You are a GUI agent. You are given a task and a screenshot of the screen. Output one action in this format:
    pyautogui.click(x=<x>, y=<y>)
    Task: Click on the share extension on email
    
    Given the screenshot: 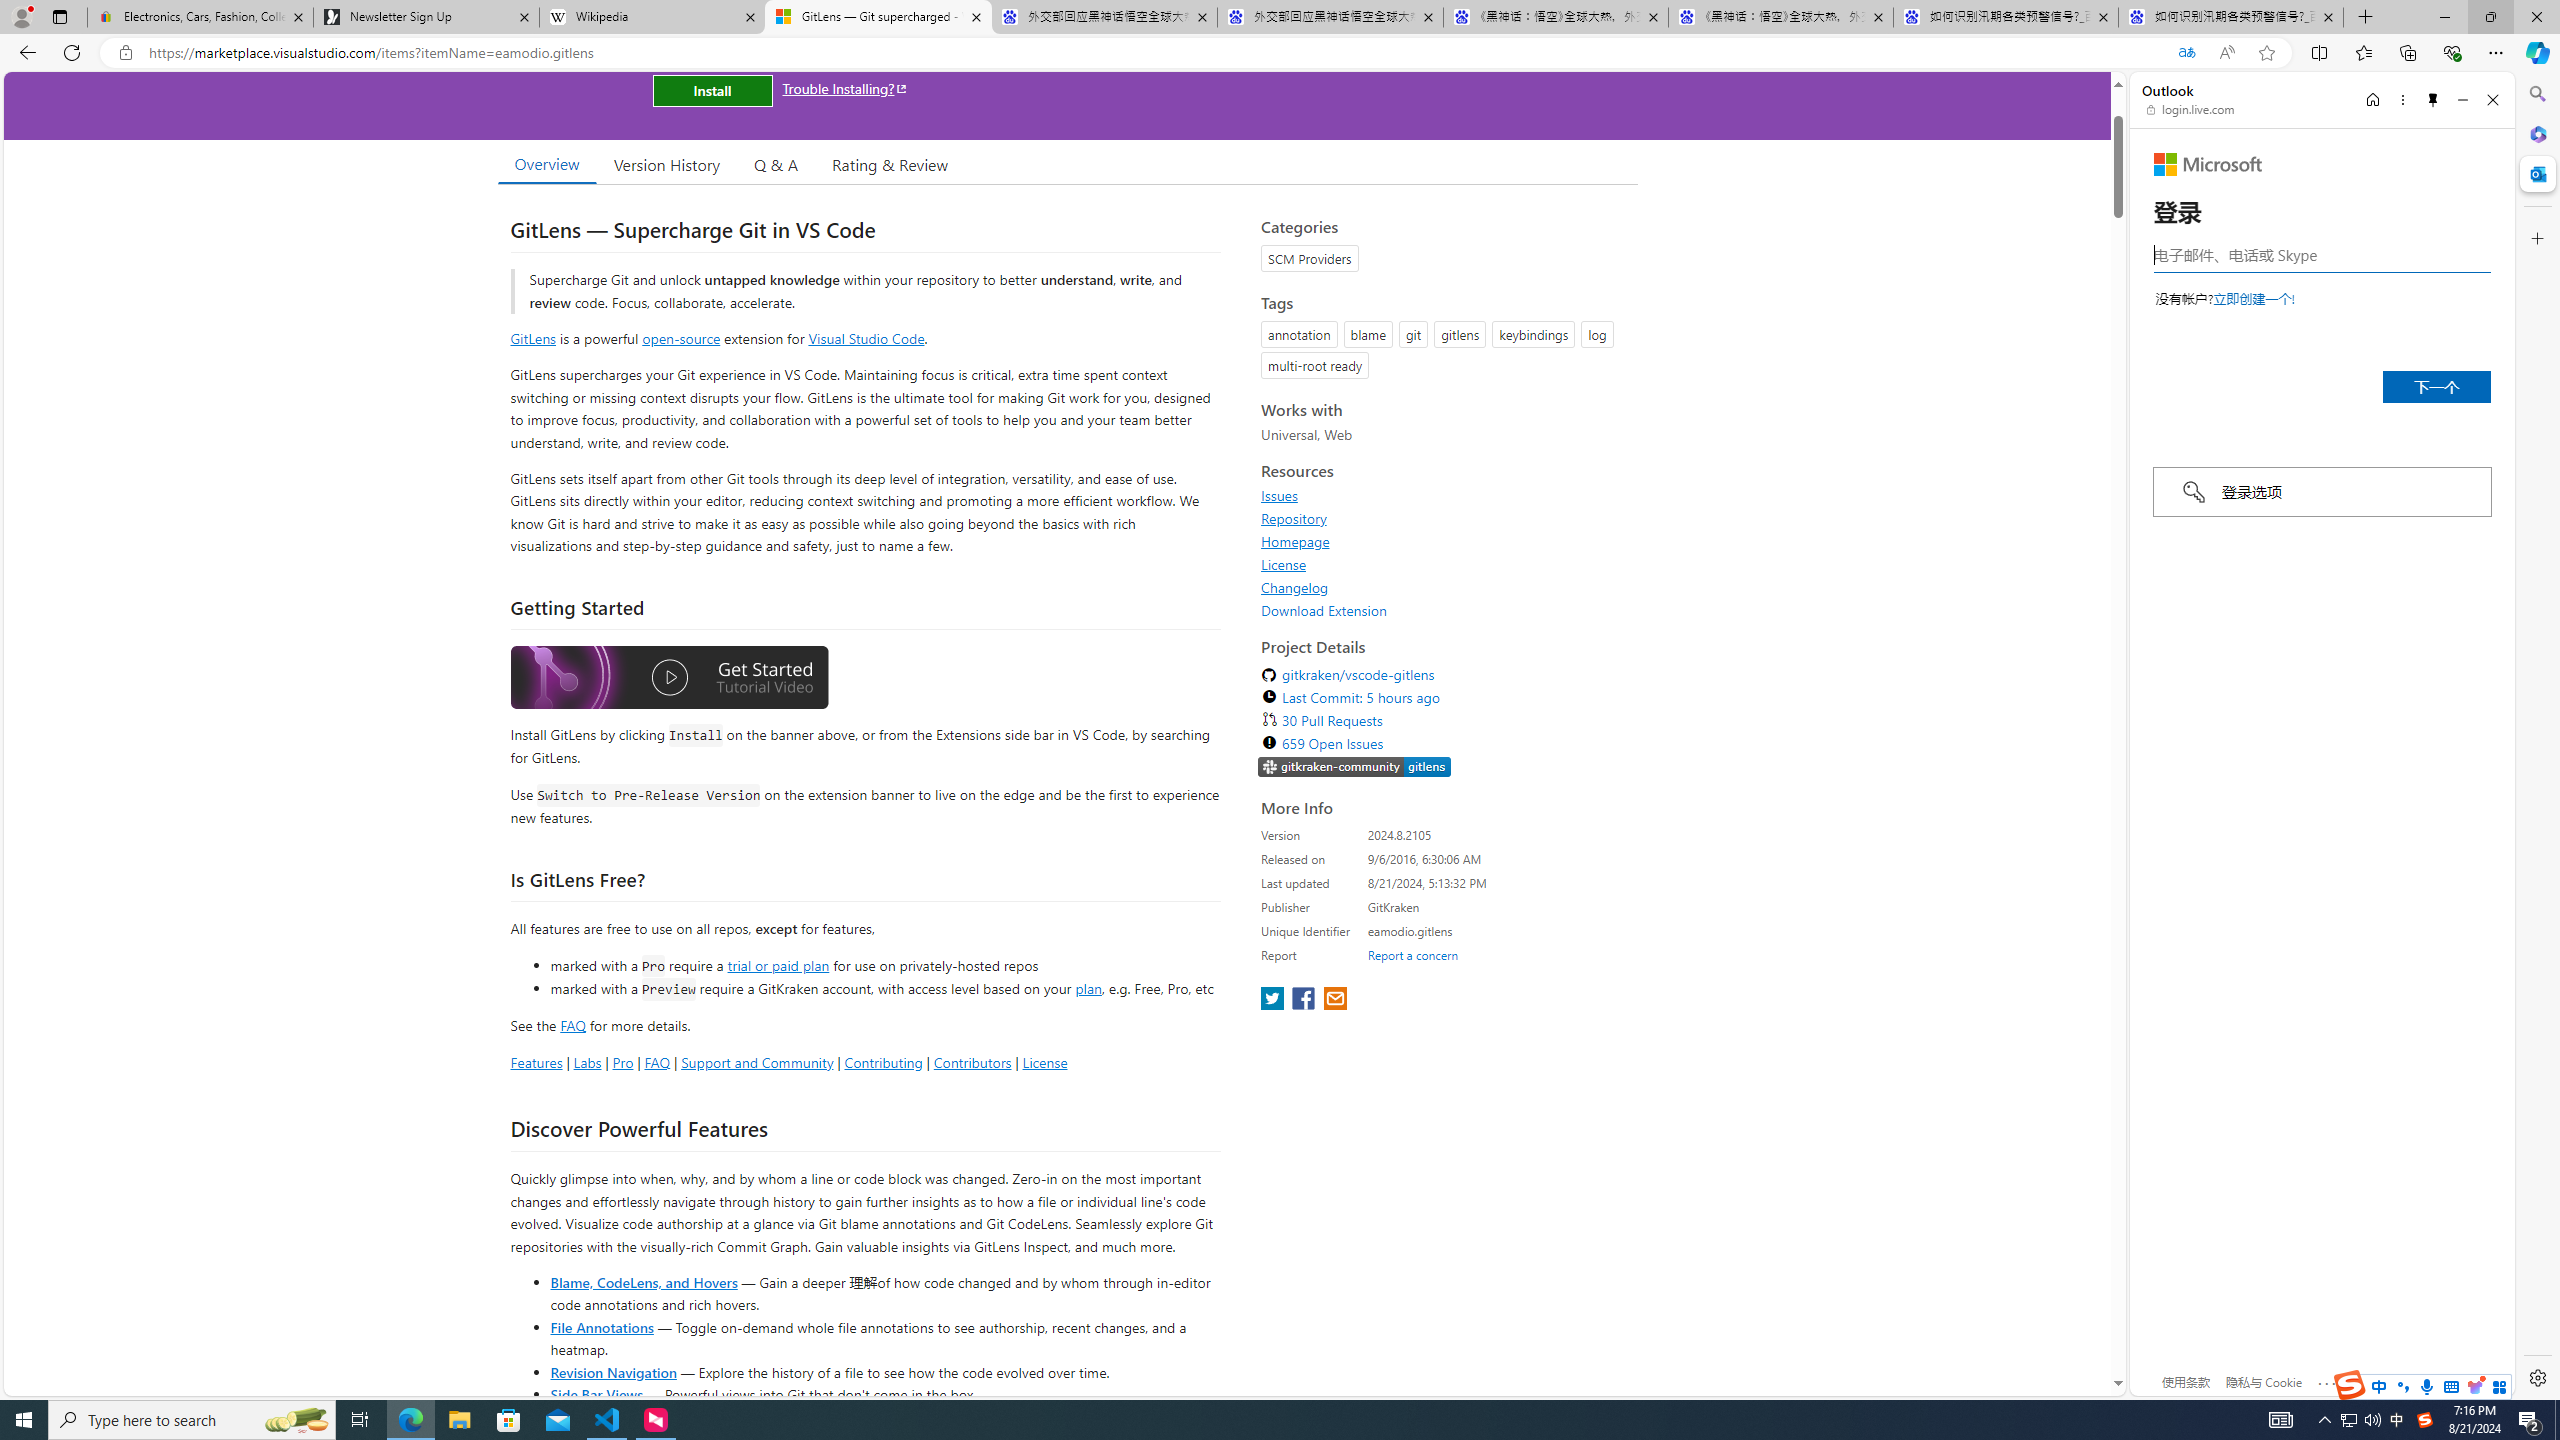 What is the action you would take?
    pyautogui.click(x=1334, y=1000)
    